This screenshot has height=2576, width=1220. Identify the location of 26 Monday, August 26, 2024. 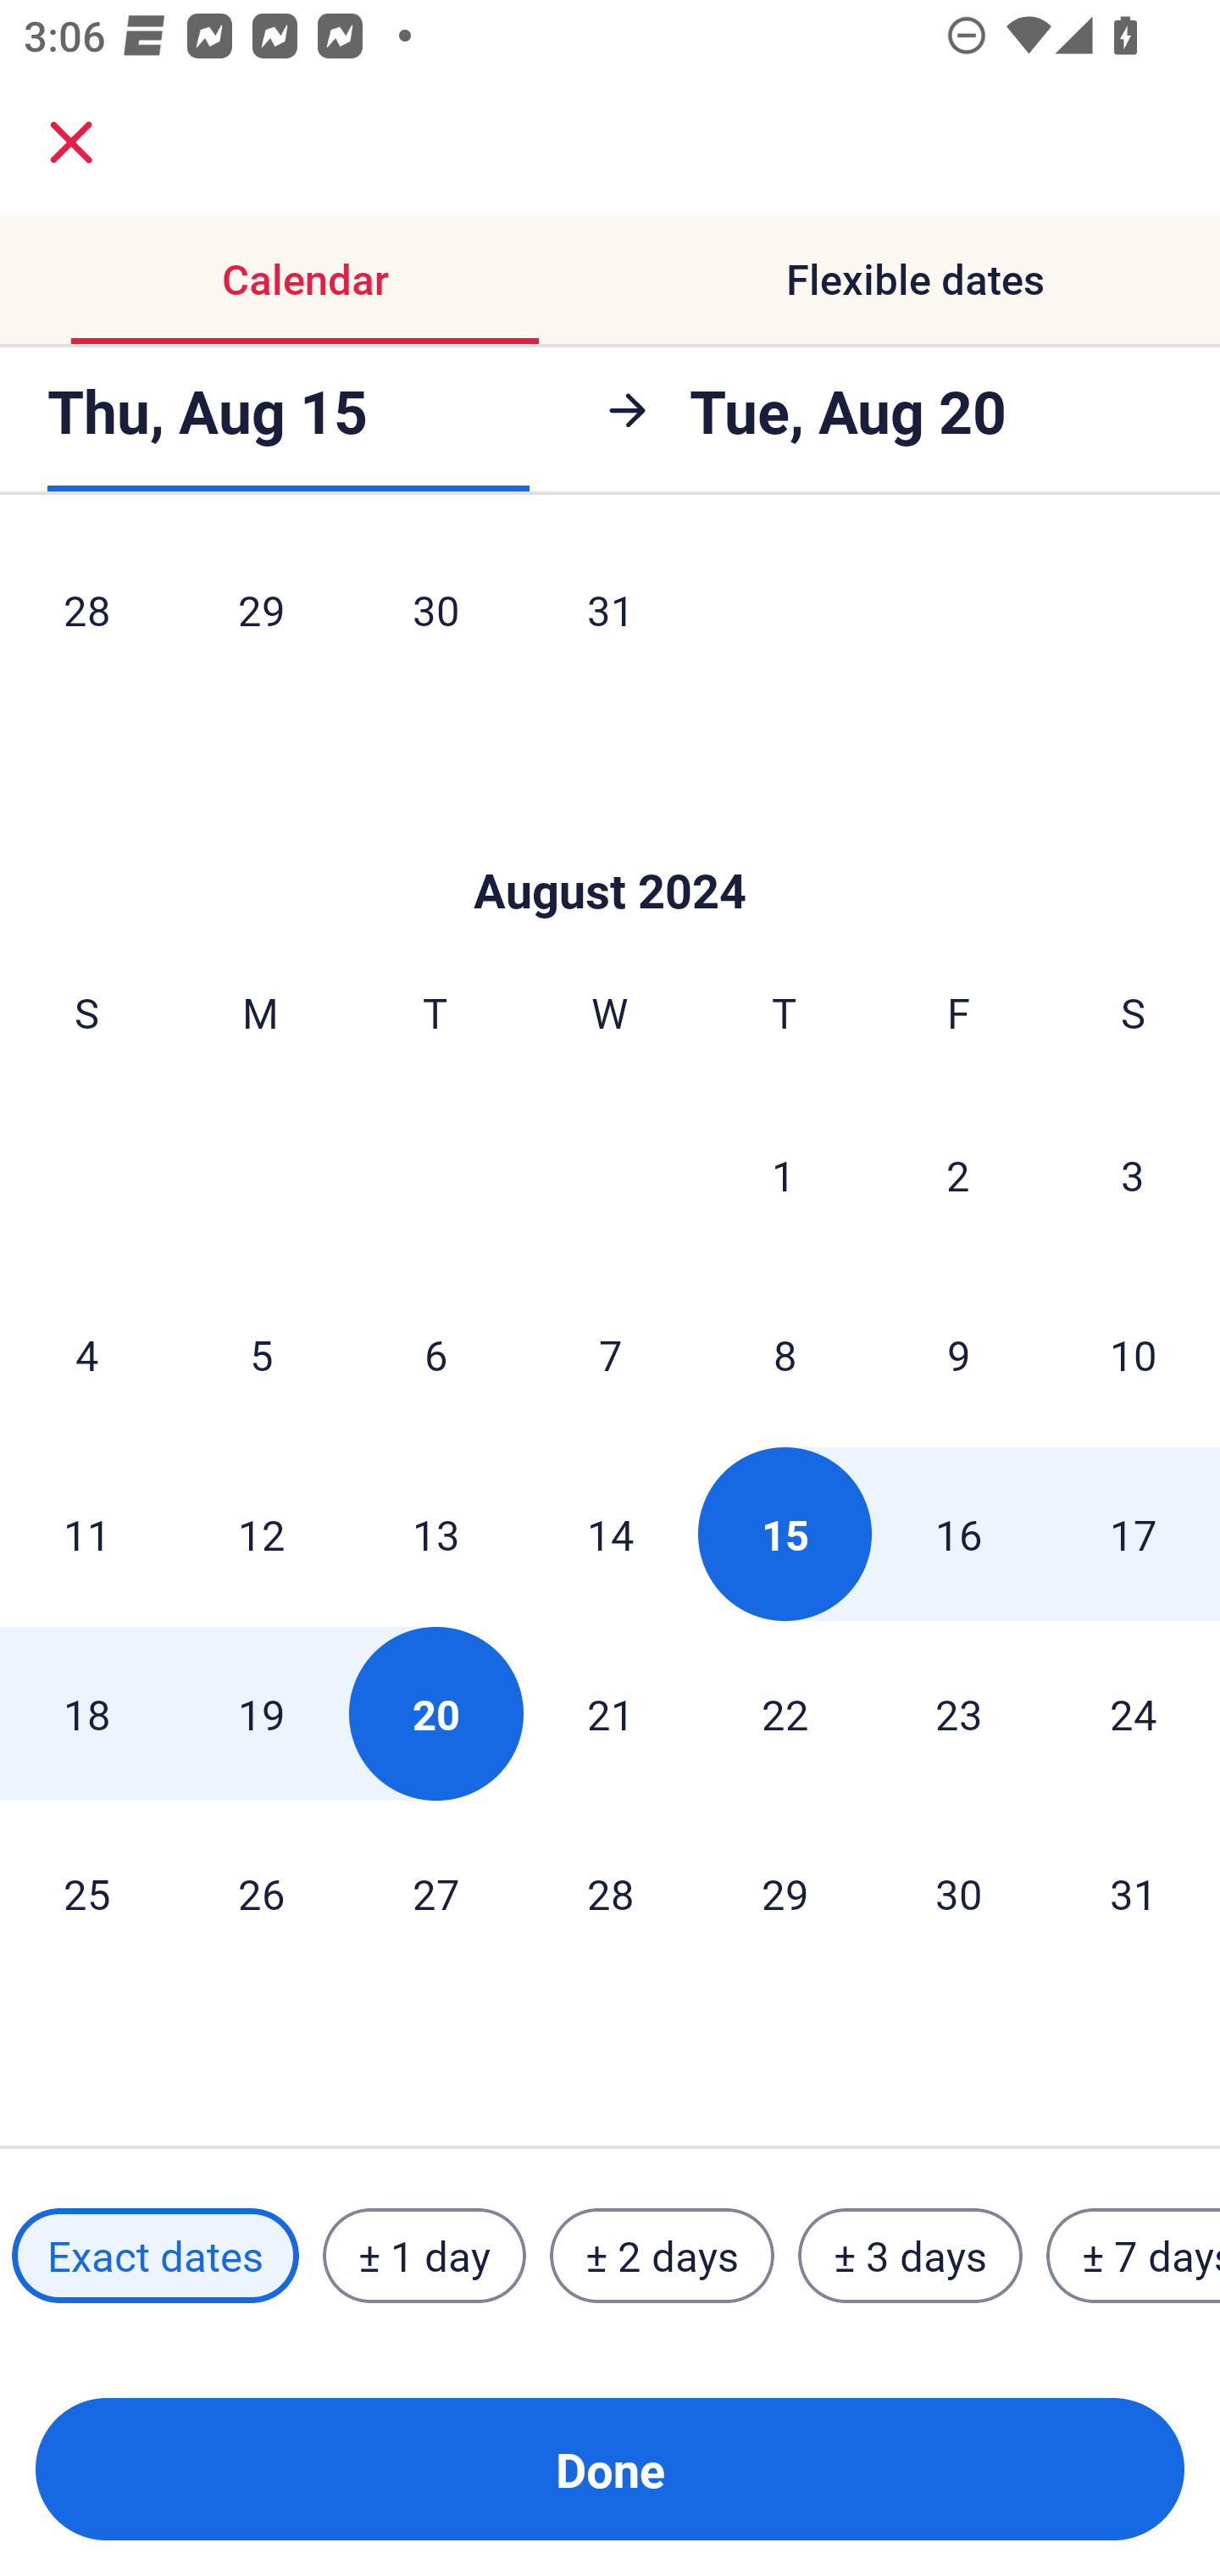
(261, 1893).